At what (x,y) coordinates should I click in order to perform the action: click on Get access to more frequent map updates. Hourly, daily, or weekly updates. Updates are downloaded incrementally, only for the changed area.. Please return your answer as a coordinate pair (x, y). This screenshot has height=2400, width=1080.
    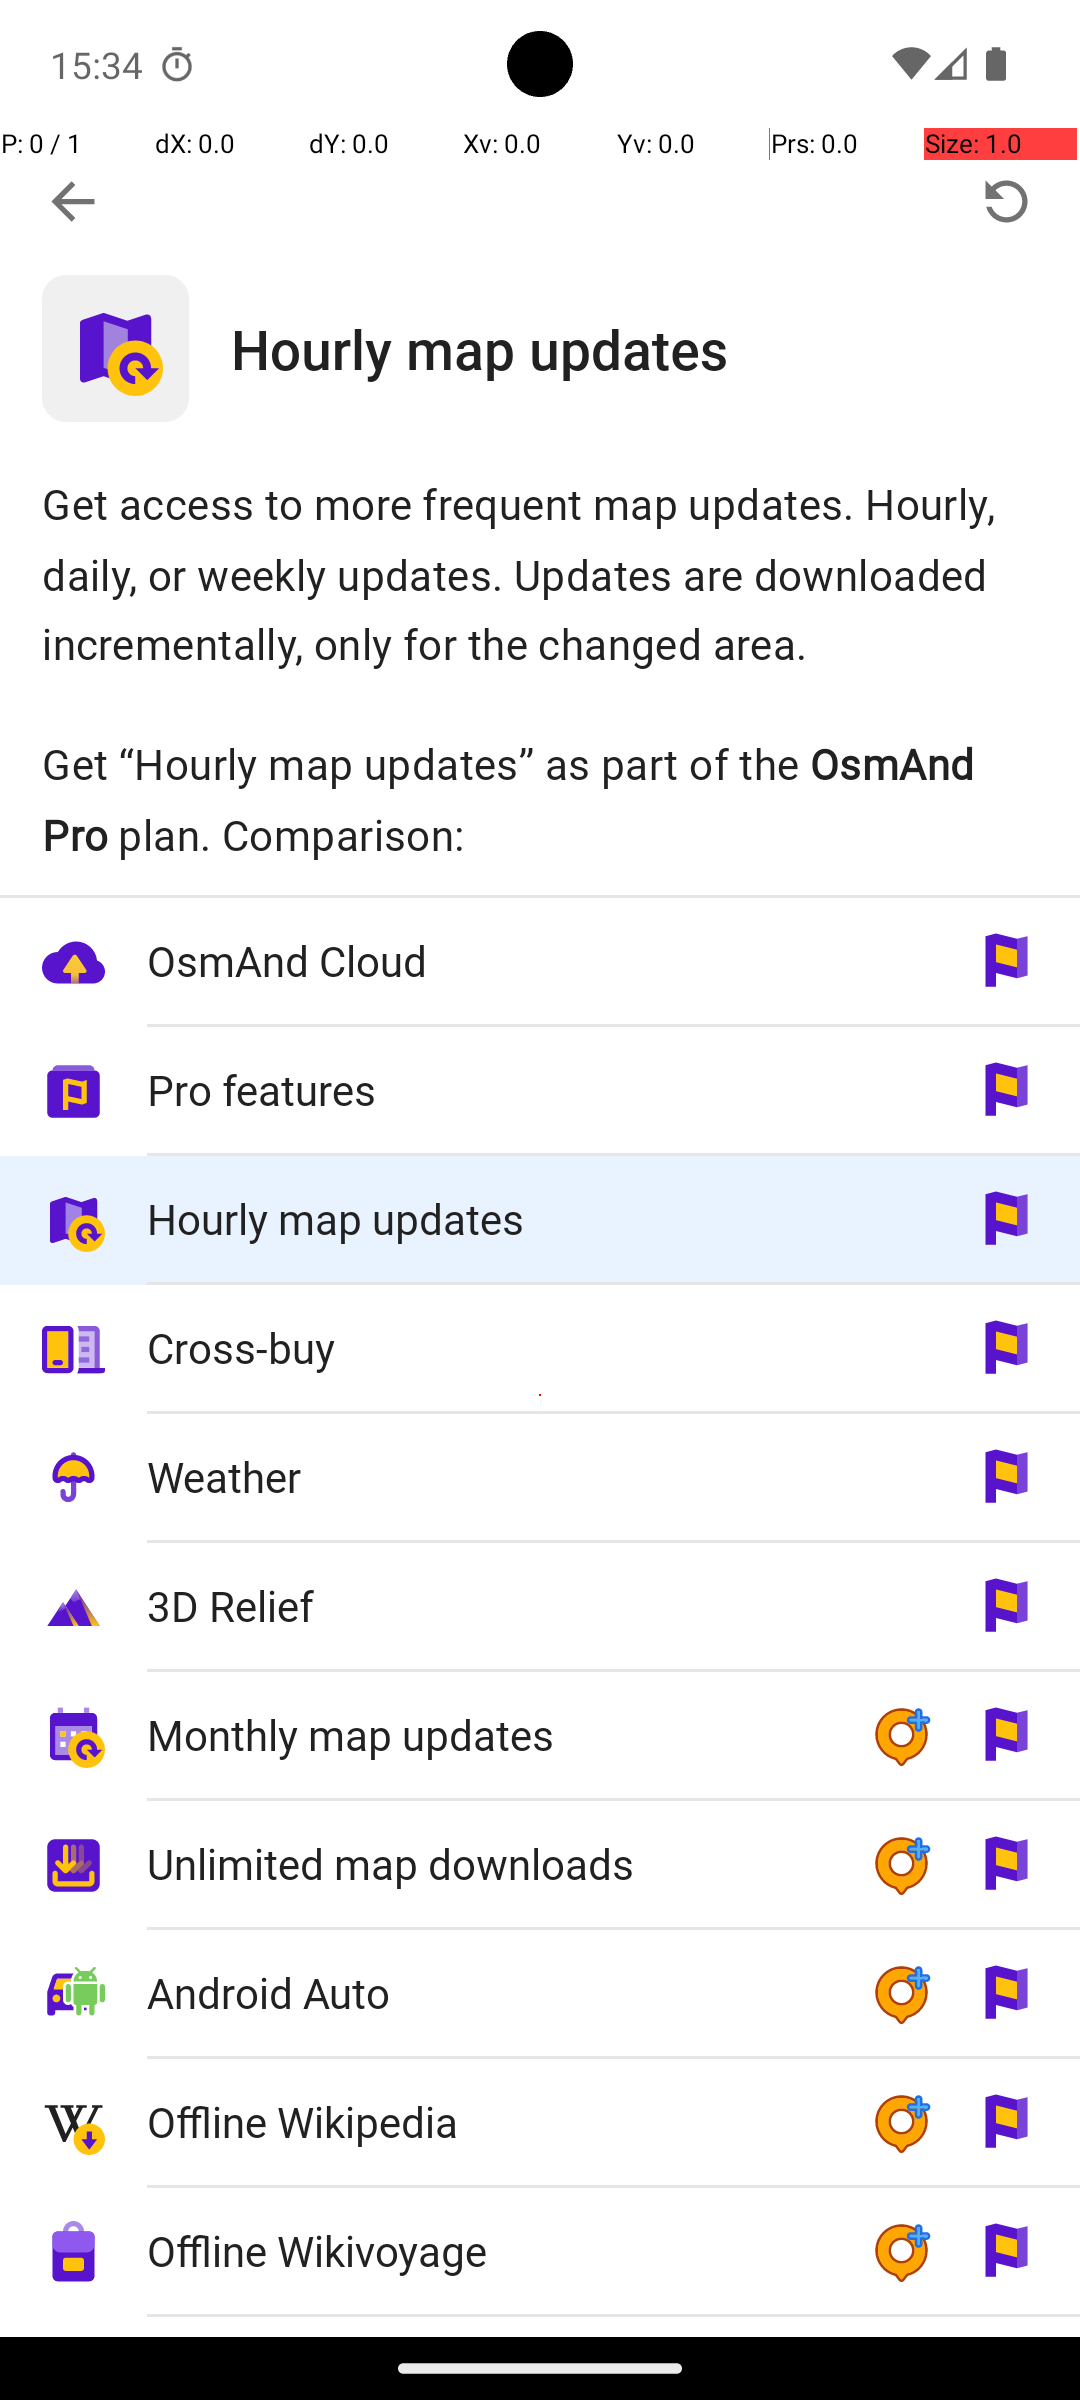
    Looking at the image, I should click on (540, 574).